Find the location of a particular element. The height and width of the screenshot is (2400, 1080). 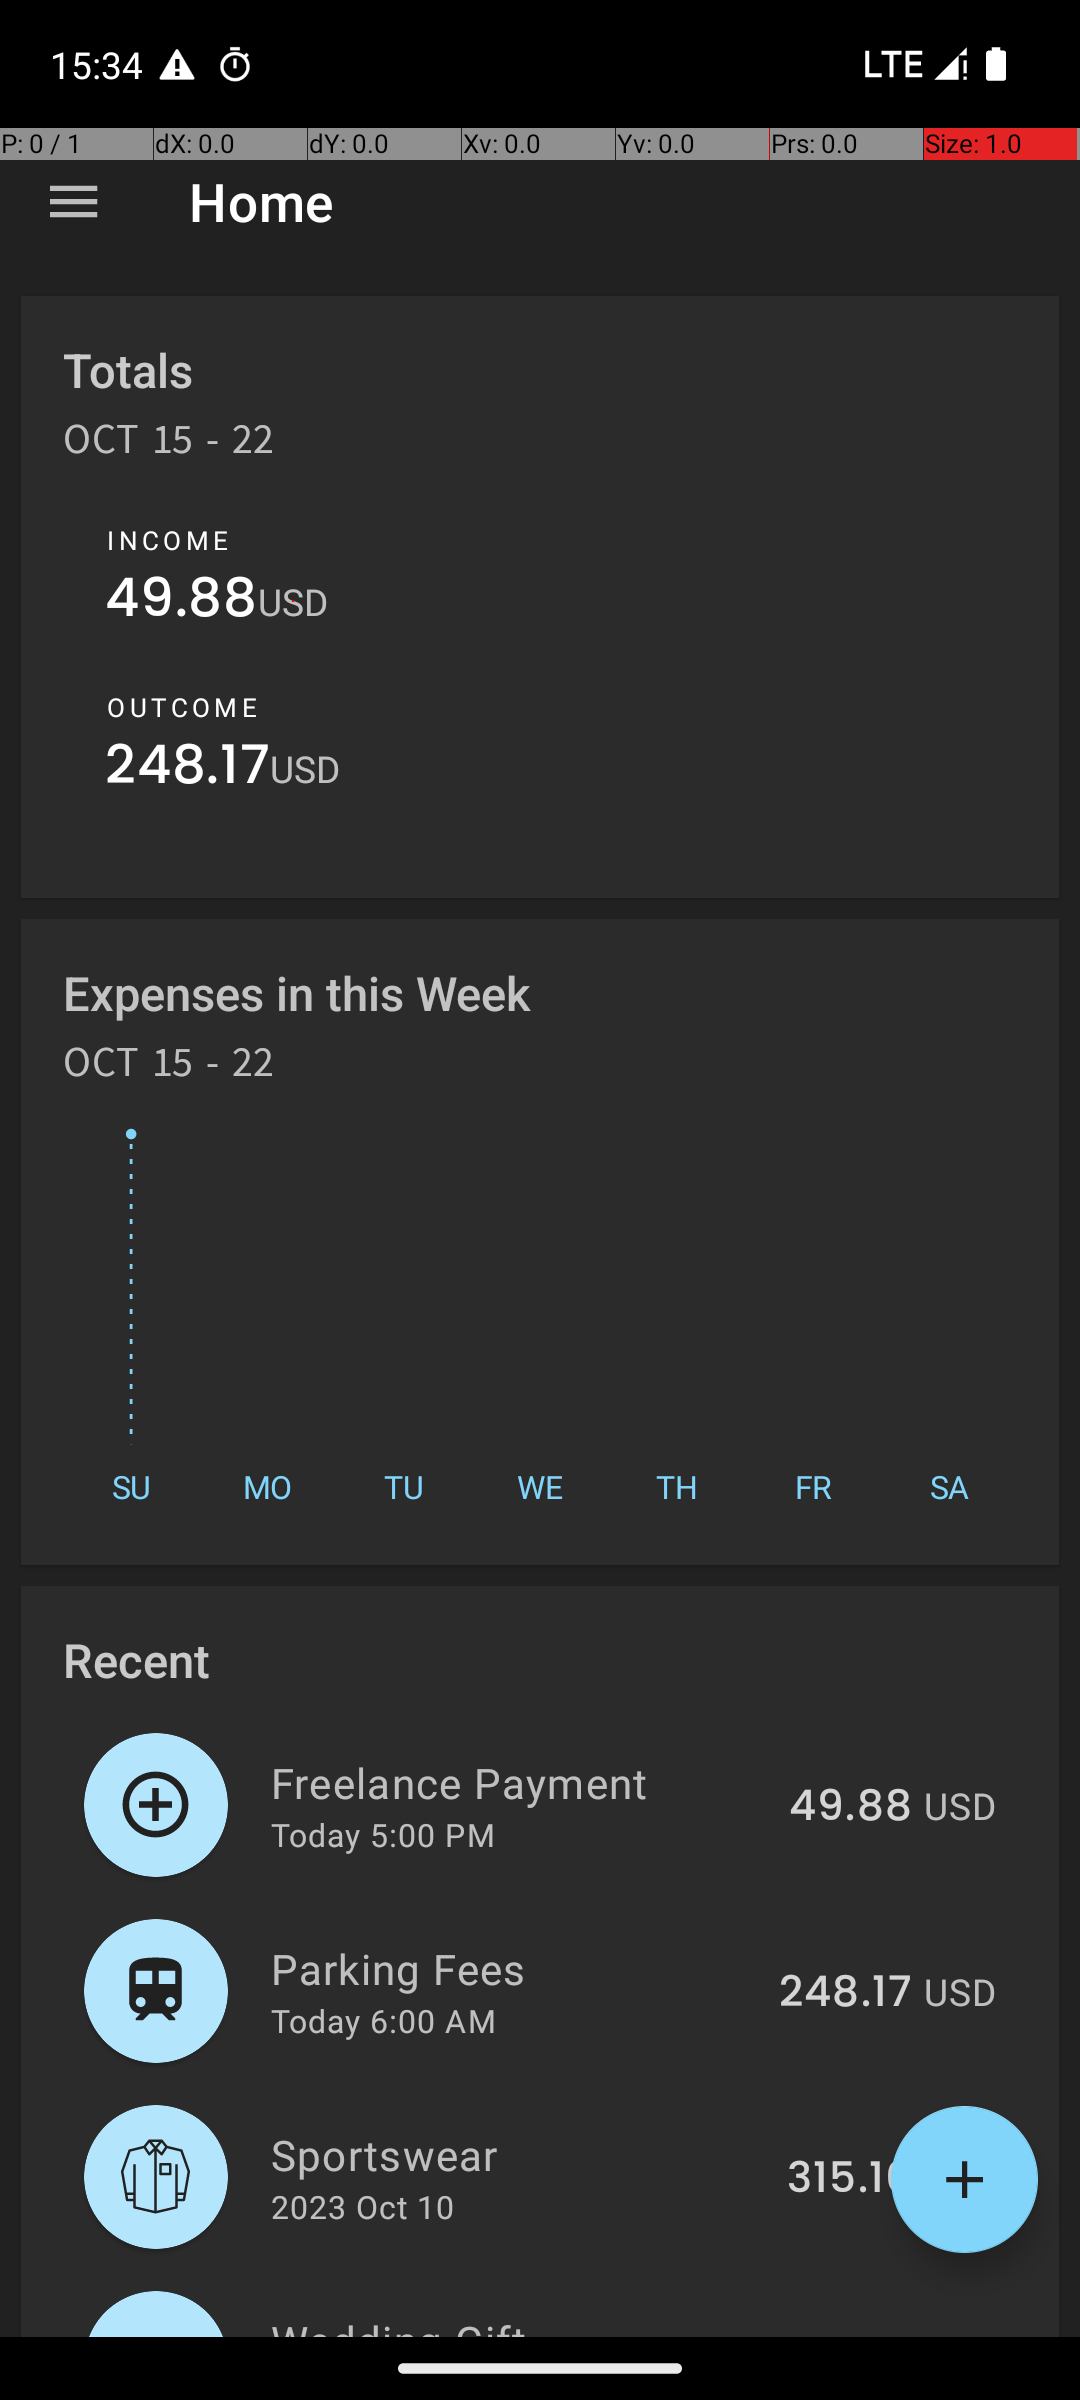

Wedding Gift is located at coordinates (506, 2324).